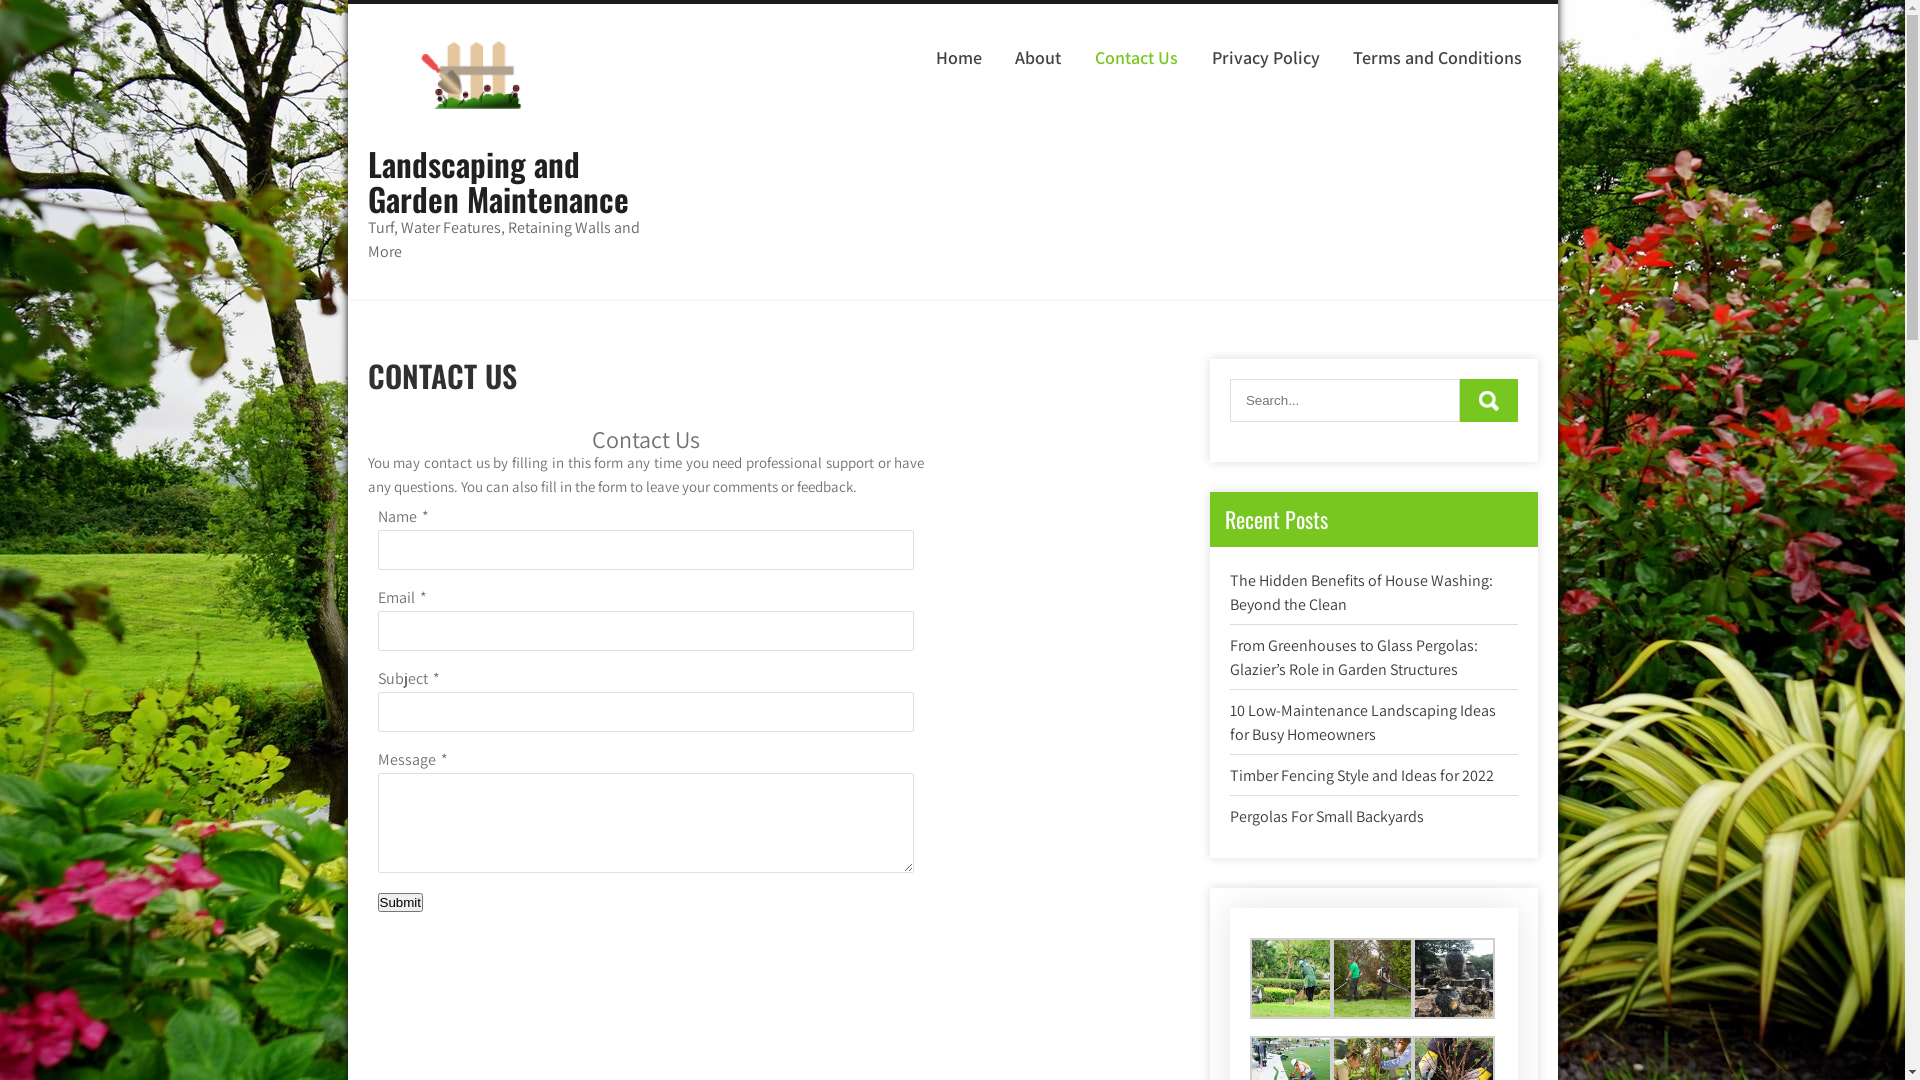  What do you see at coordinates (1362, 776) in the screenshot?
I see `Timber Fencing Style and Ideas for 2022` at bounding box center [1362, 776].